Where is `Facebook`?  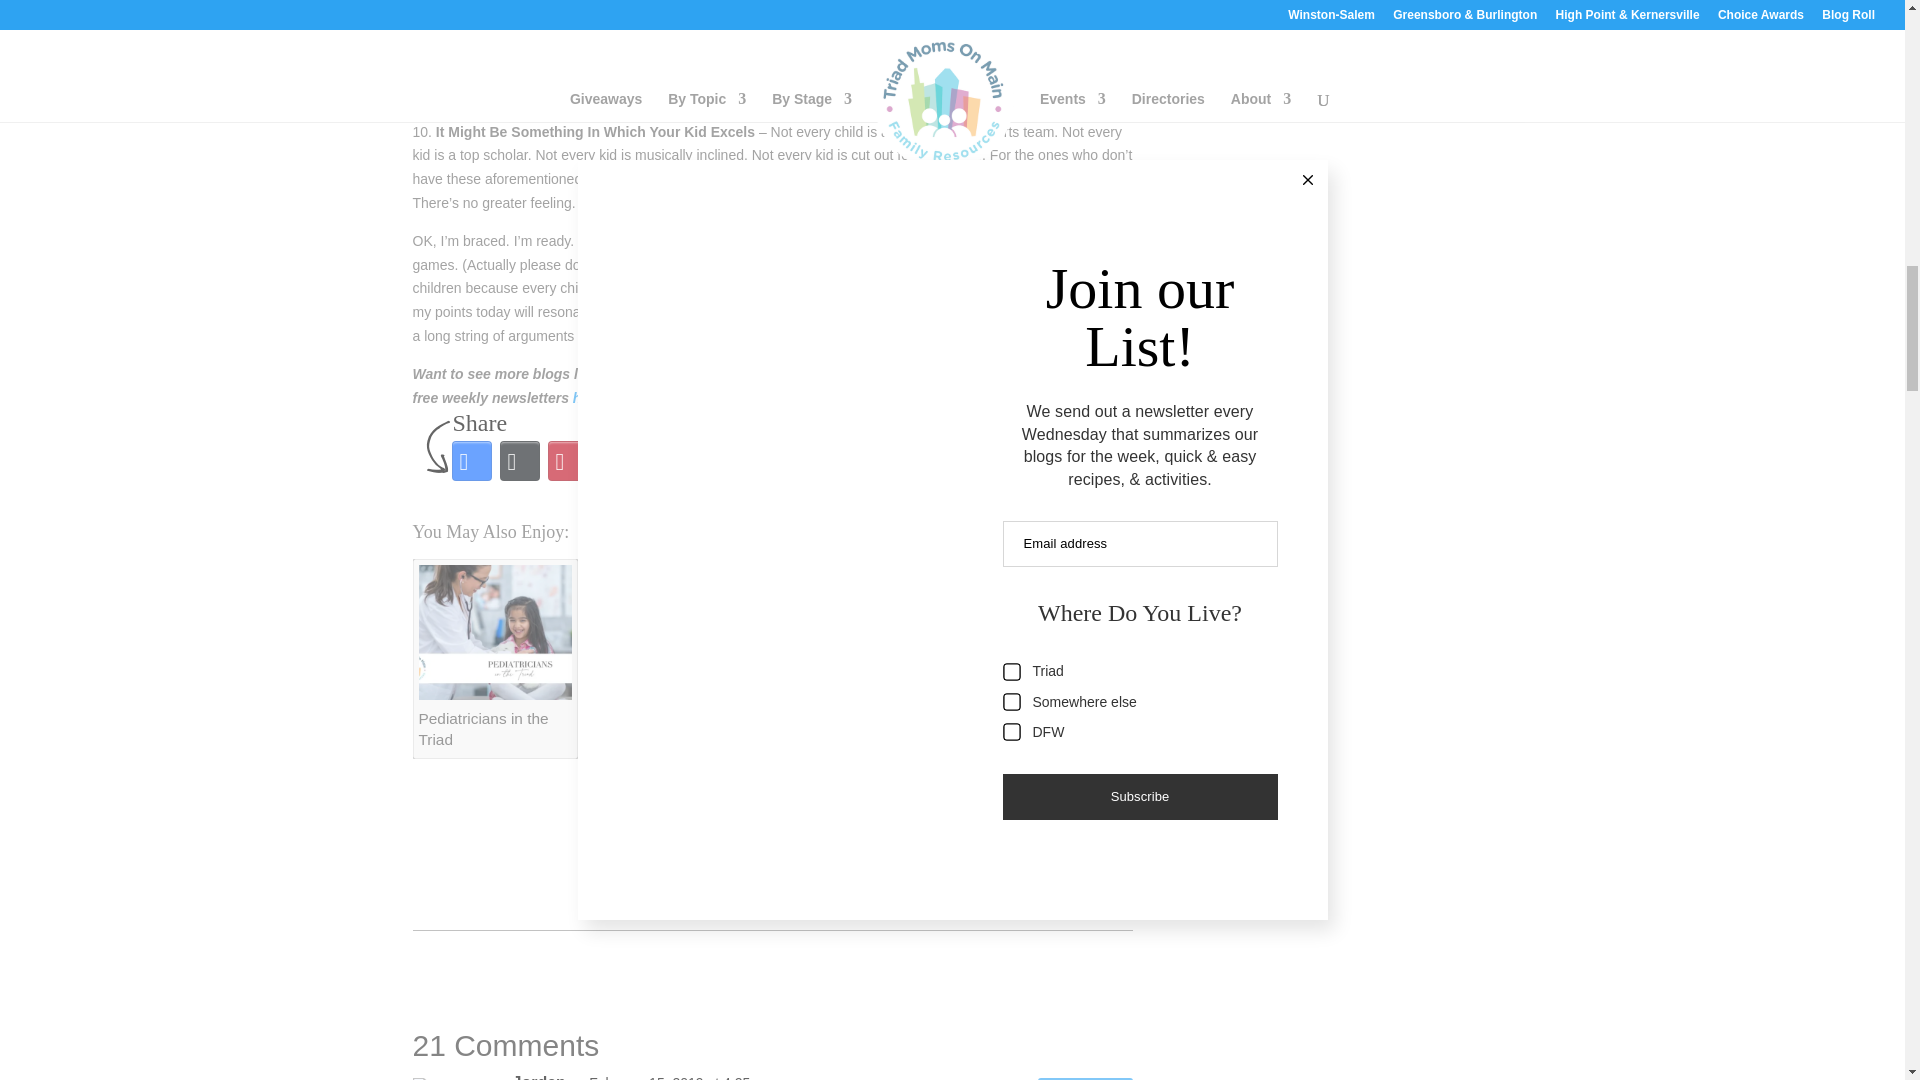
Facebook is located at coordinates (471, 460).